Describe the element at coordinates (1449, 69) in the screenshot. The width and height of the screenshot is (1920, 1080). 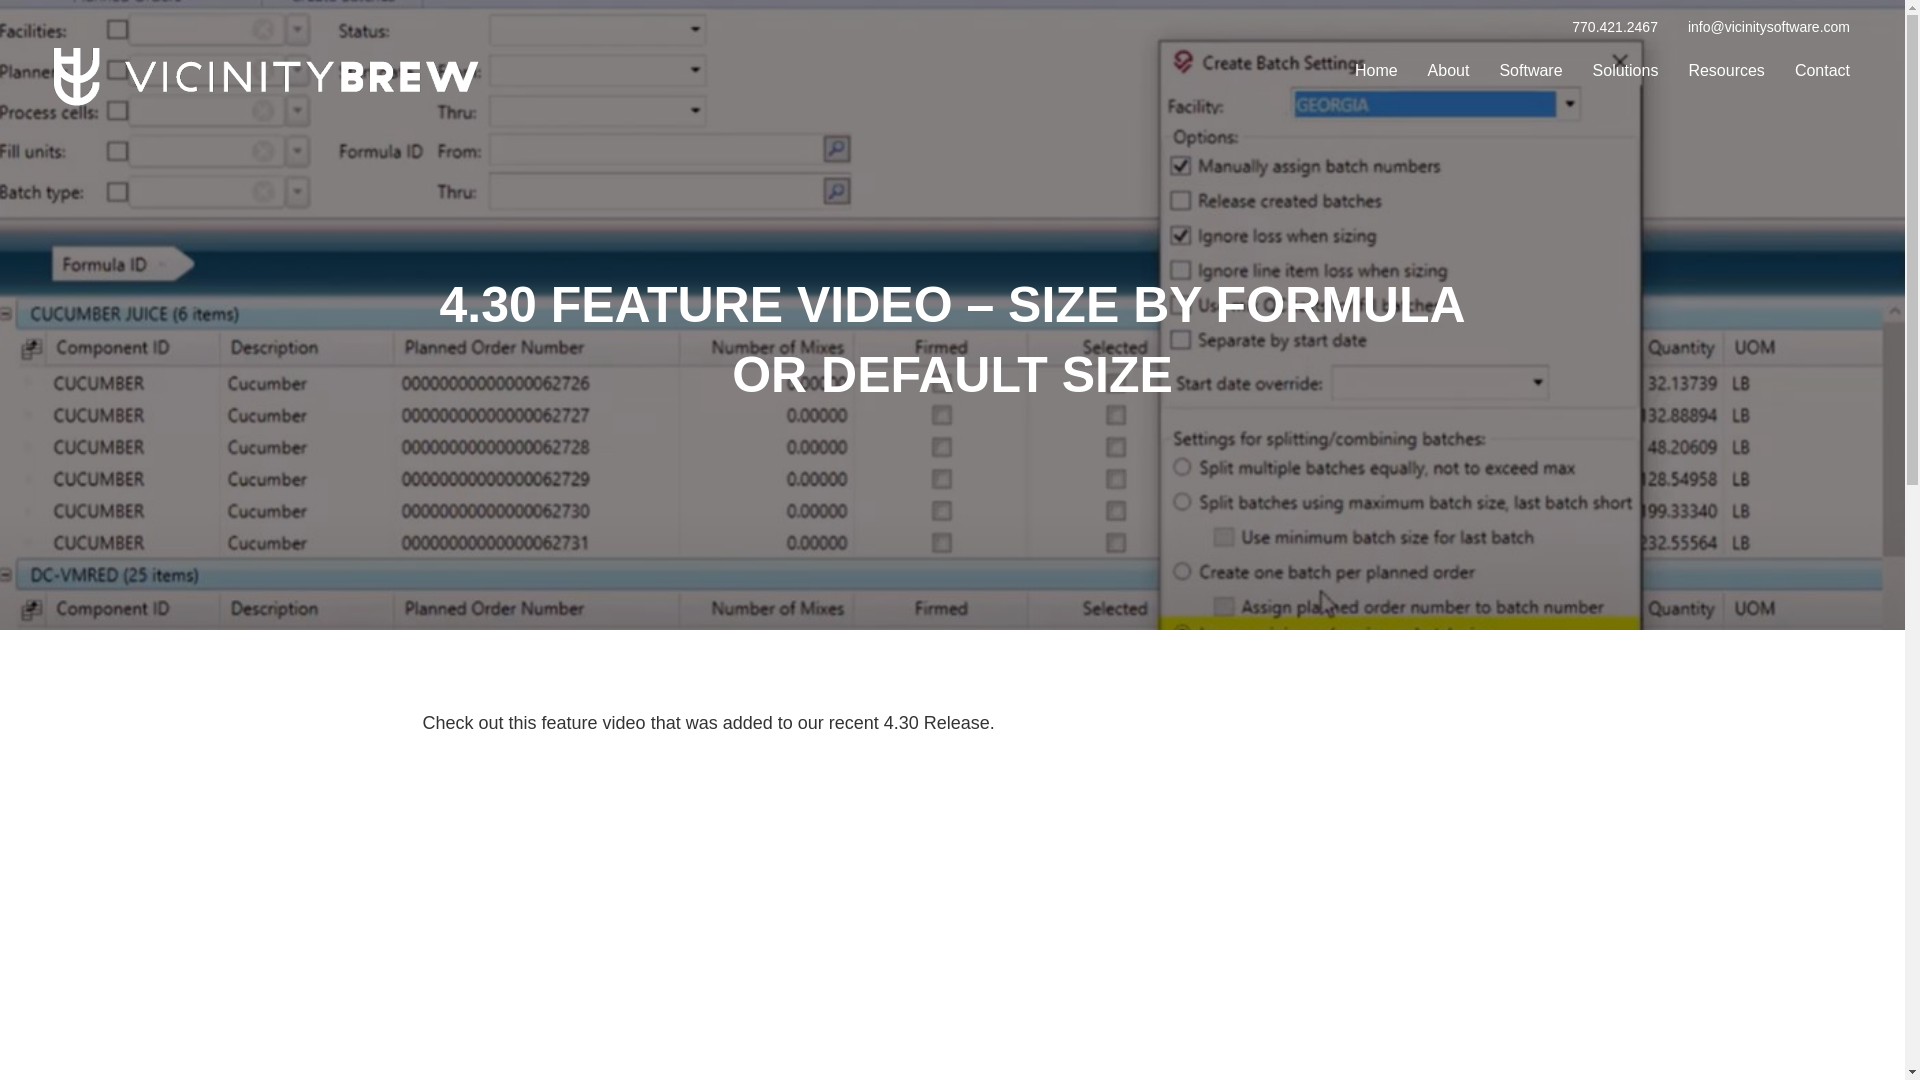
I see `About` at that location.